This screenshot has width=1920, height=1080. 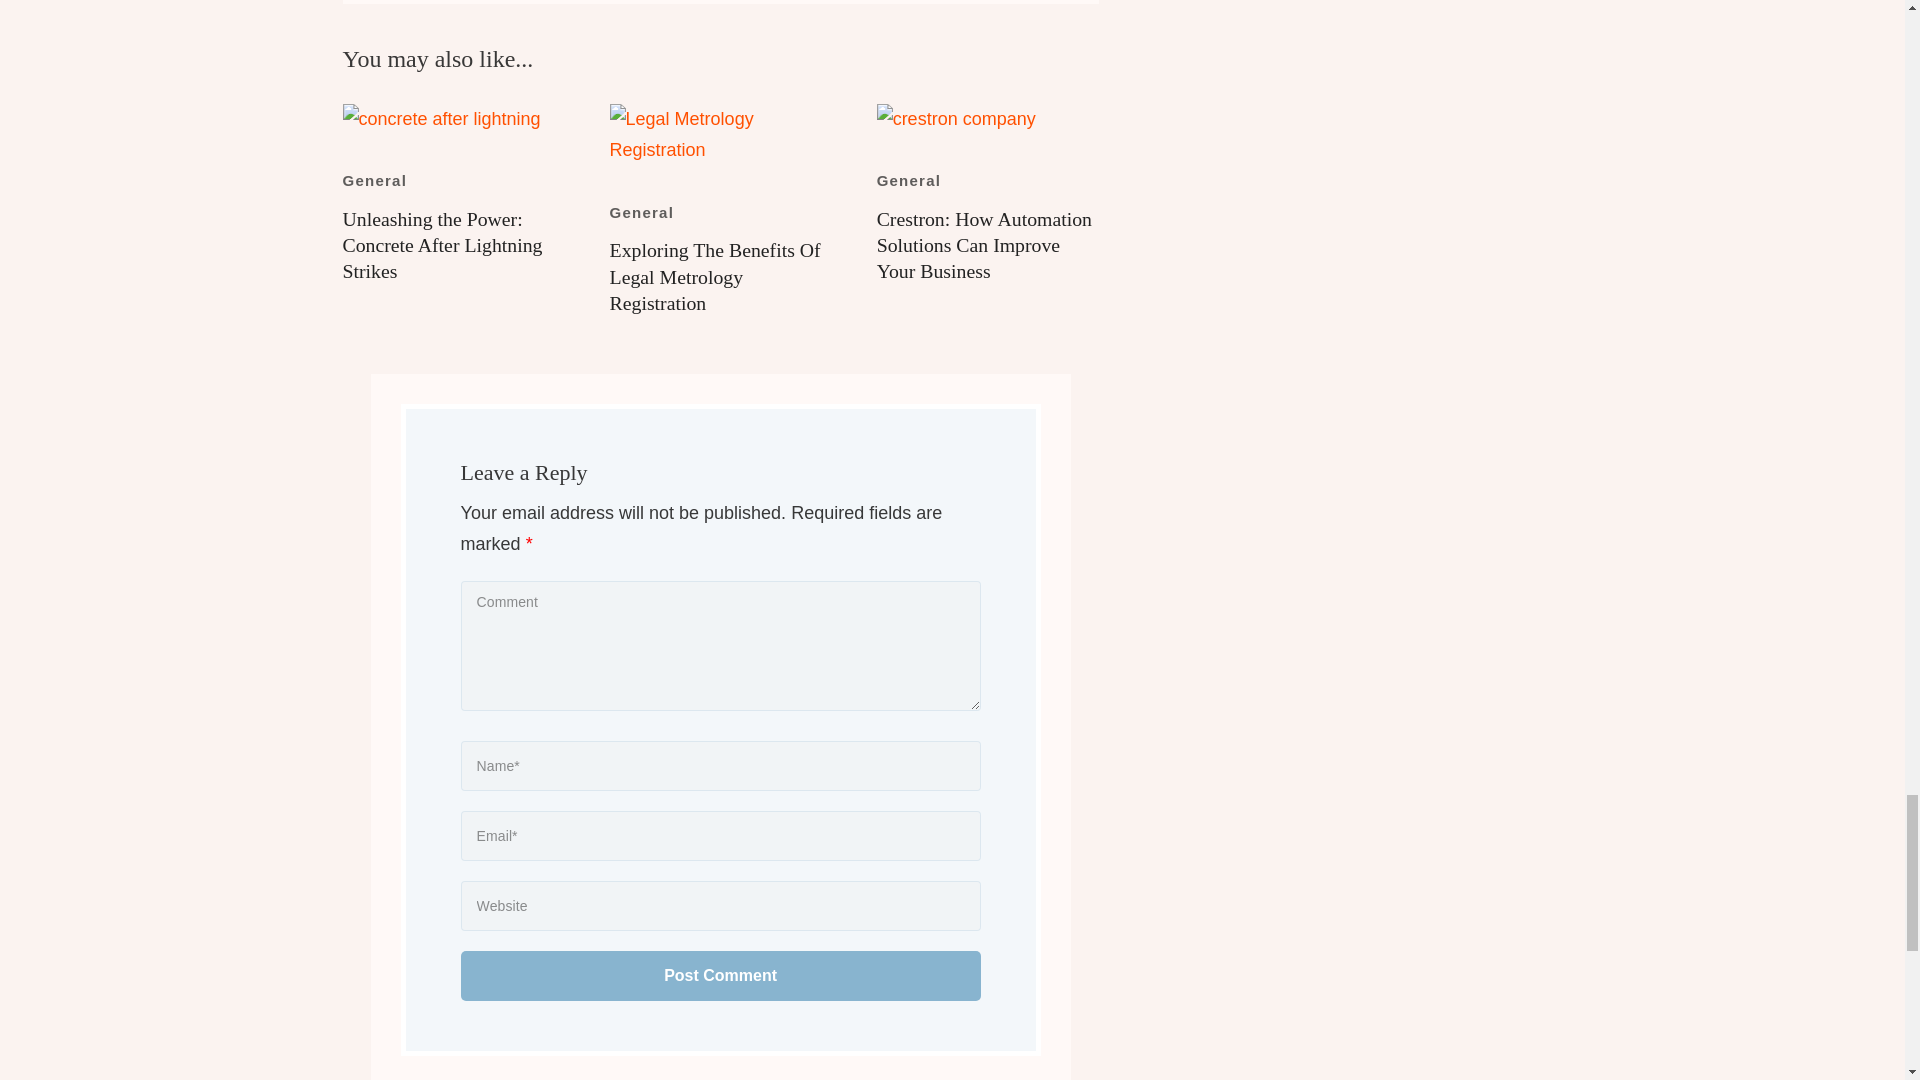 I want to click on Post Comment, so click(x=720, y=976).